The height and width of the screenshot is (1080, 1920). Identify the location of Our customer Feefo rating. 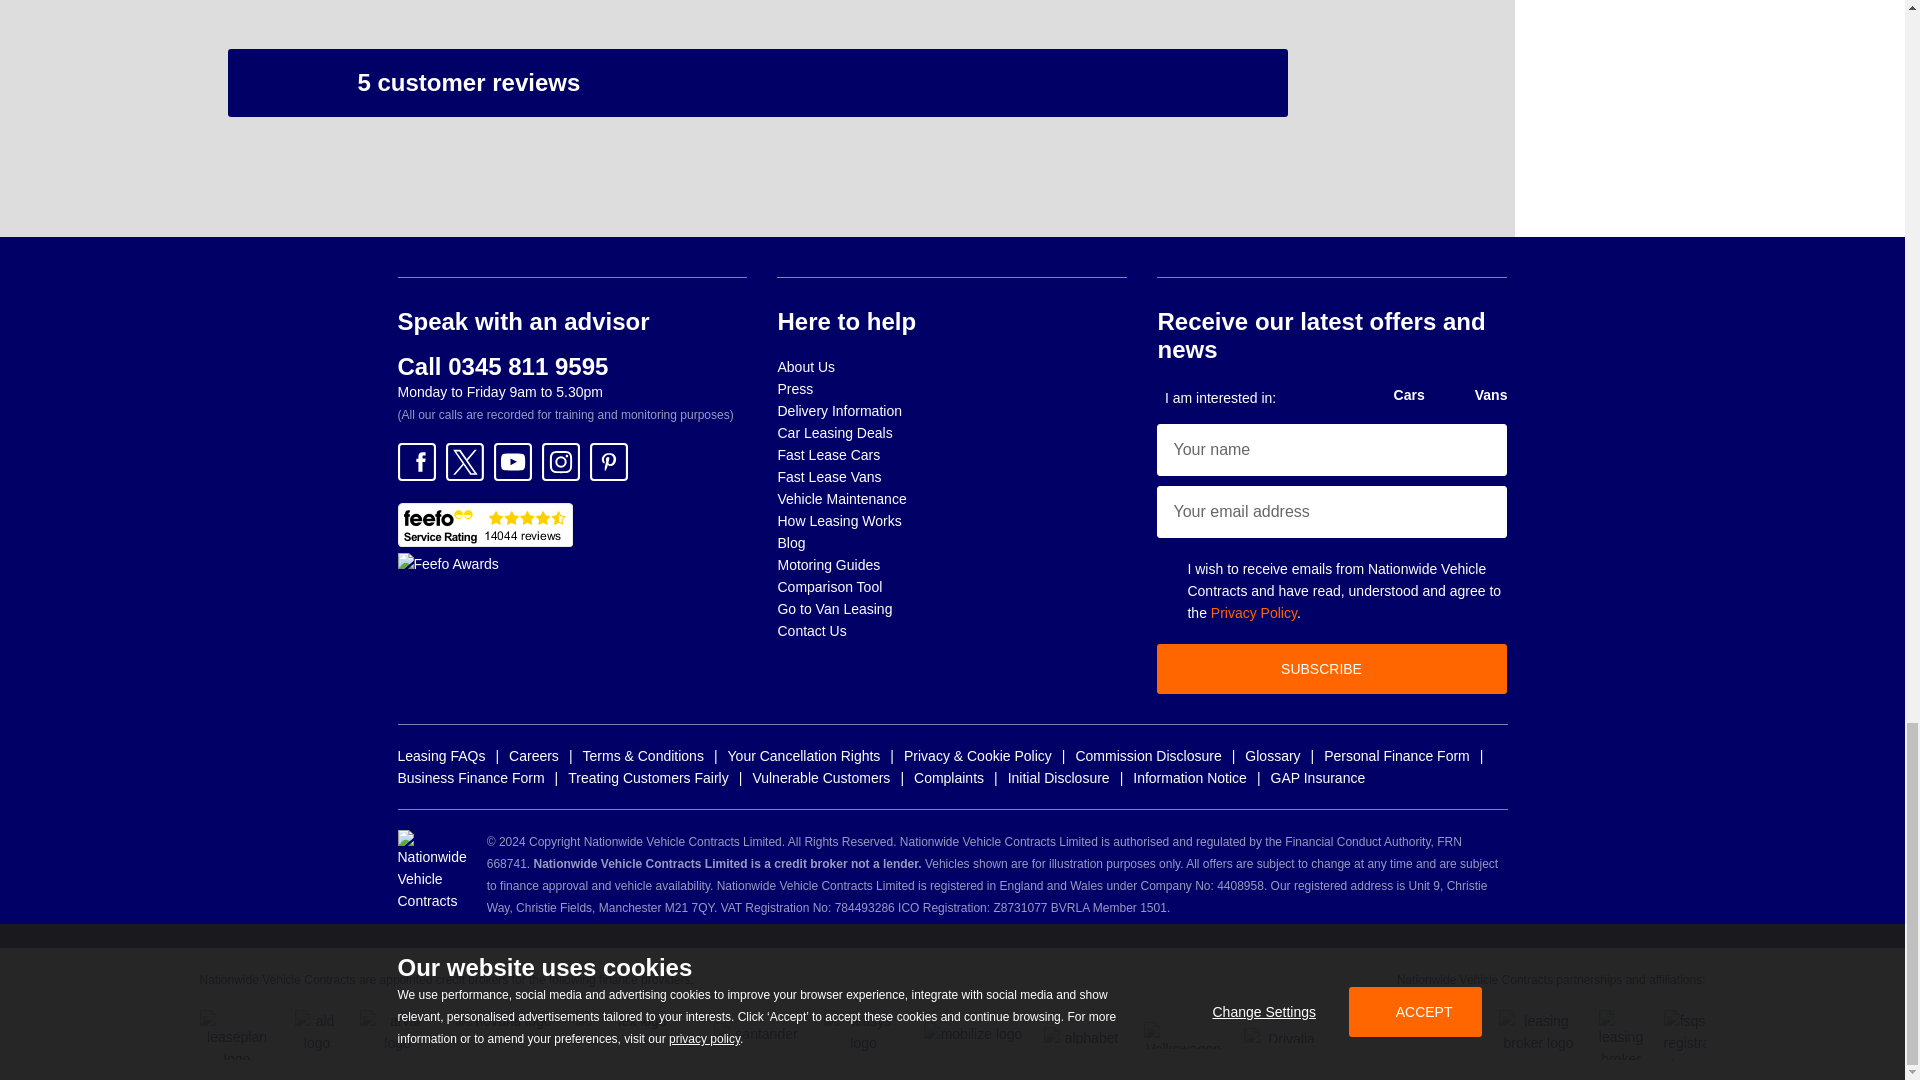
(484, 524).